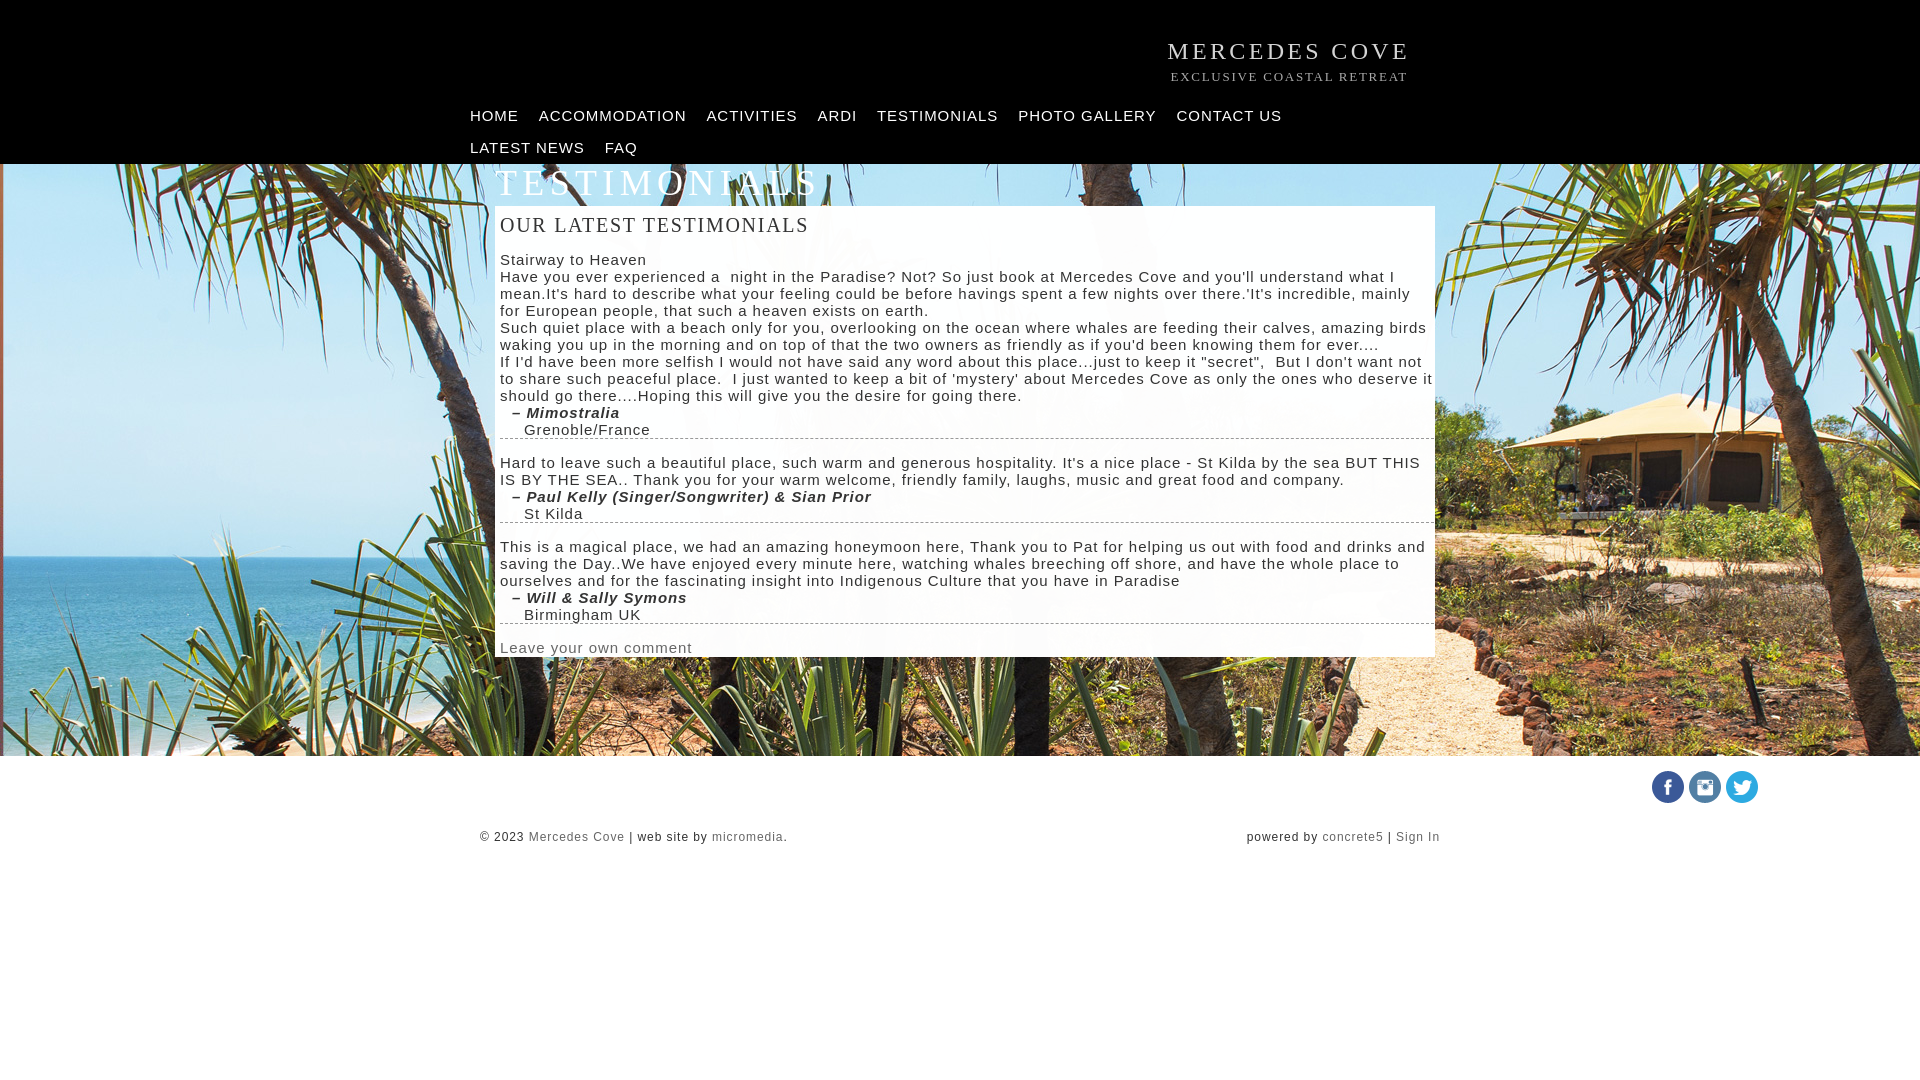 The height and width of the screenshot is (1080, 1920). I want to click on HOME, so click(494, 116).